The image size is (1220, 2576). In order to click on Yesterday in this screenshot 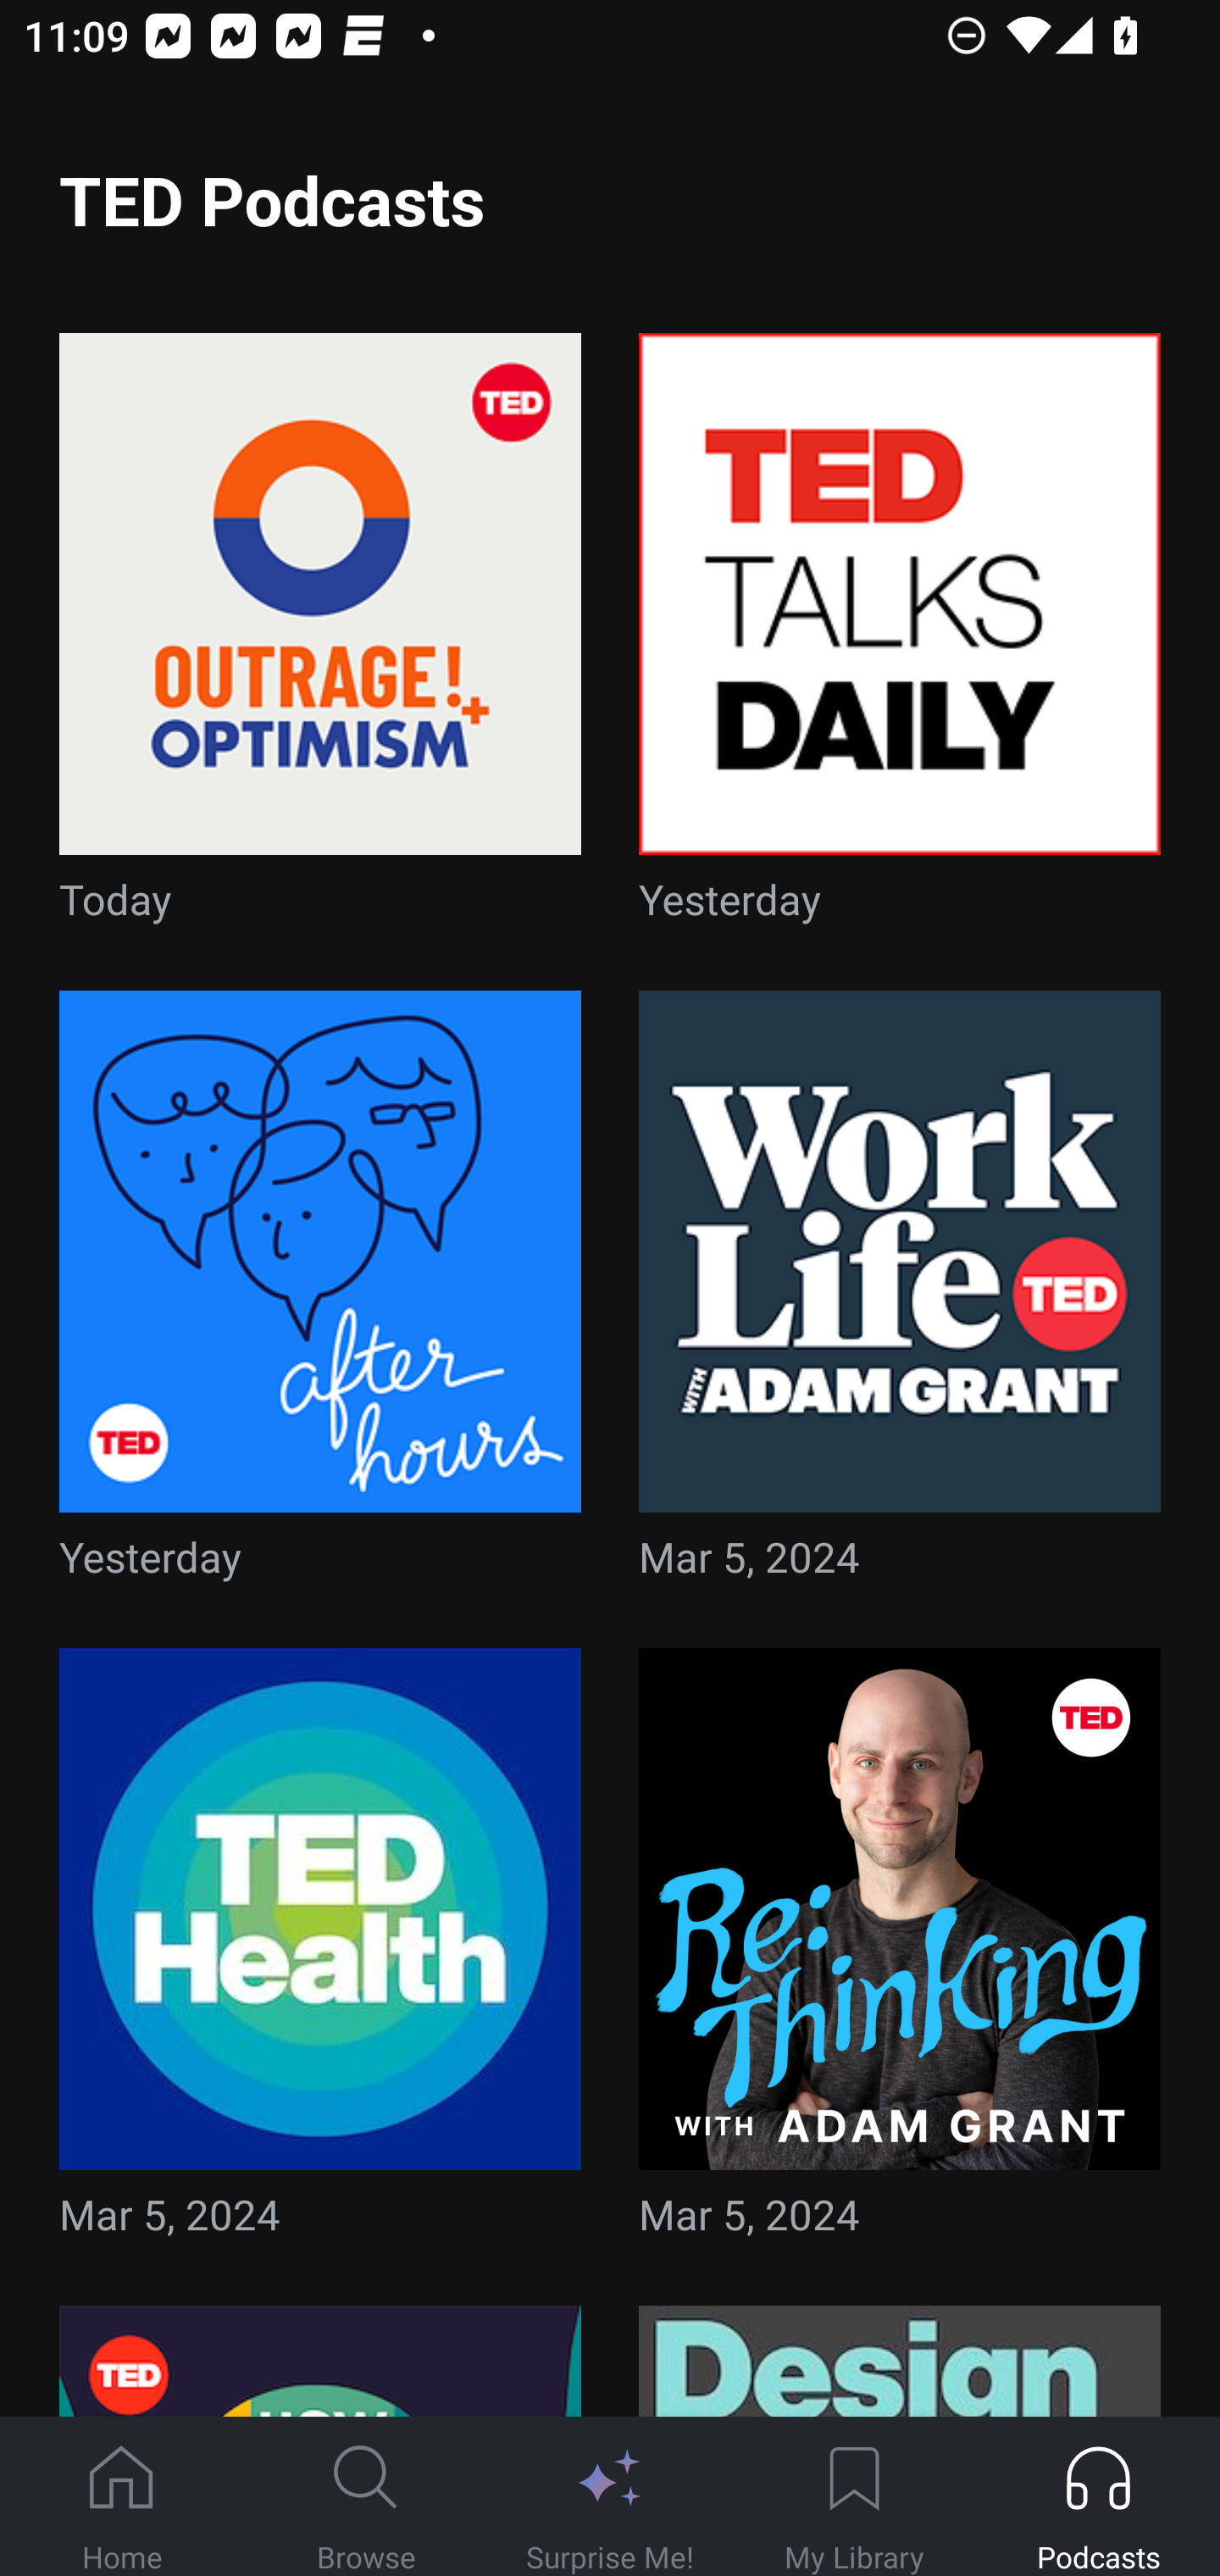, I will do `click(900, 637)`.